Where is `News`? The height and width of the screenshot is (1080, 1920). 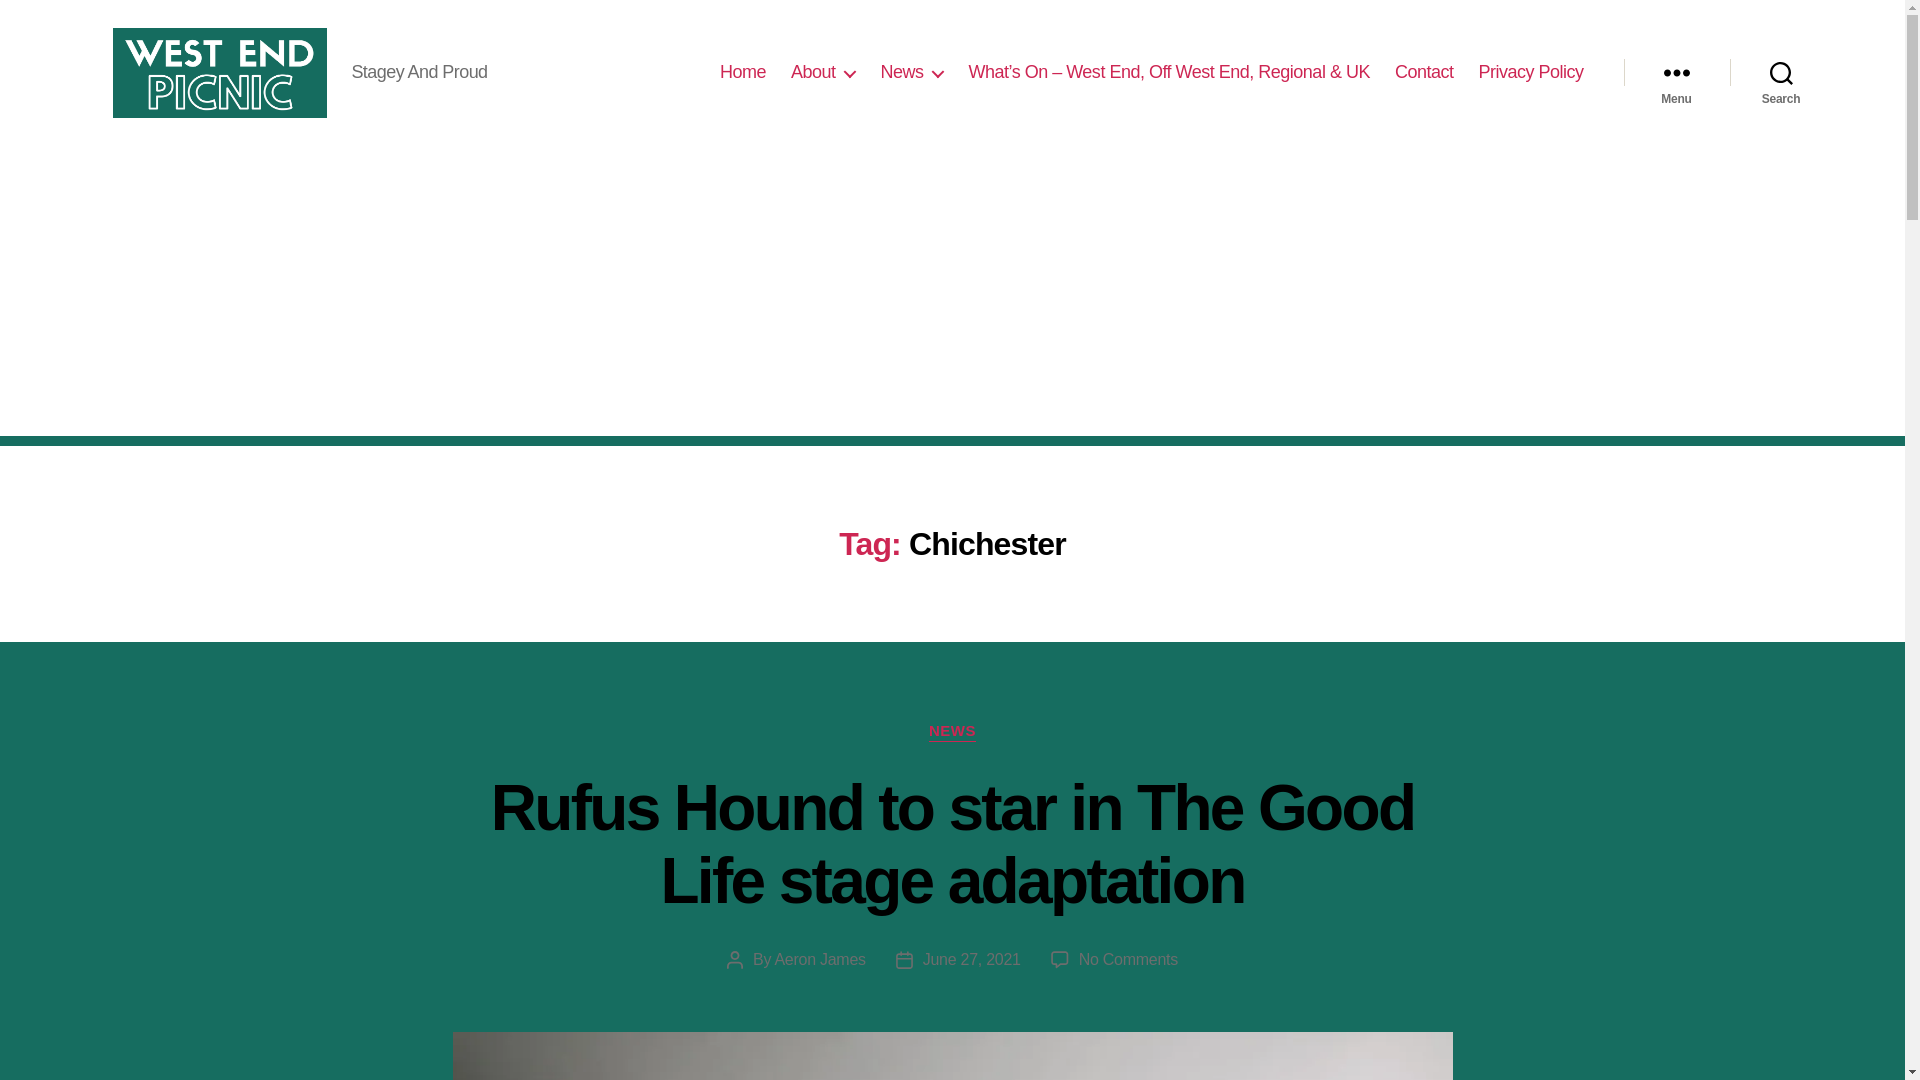 News is located at coordinates (910, 72).